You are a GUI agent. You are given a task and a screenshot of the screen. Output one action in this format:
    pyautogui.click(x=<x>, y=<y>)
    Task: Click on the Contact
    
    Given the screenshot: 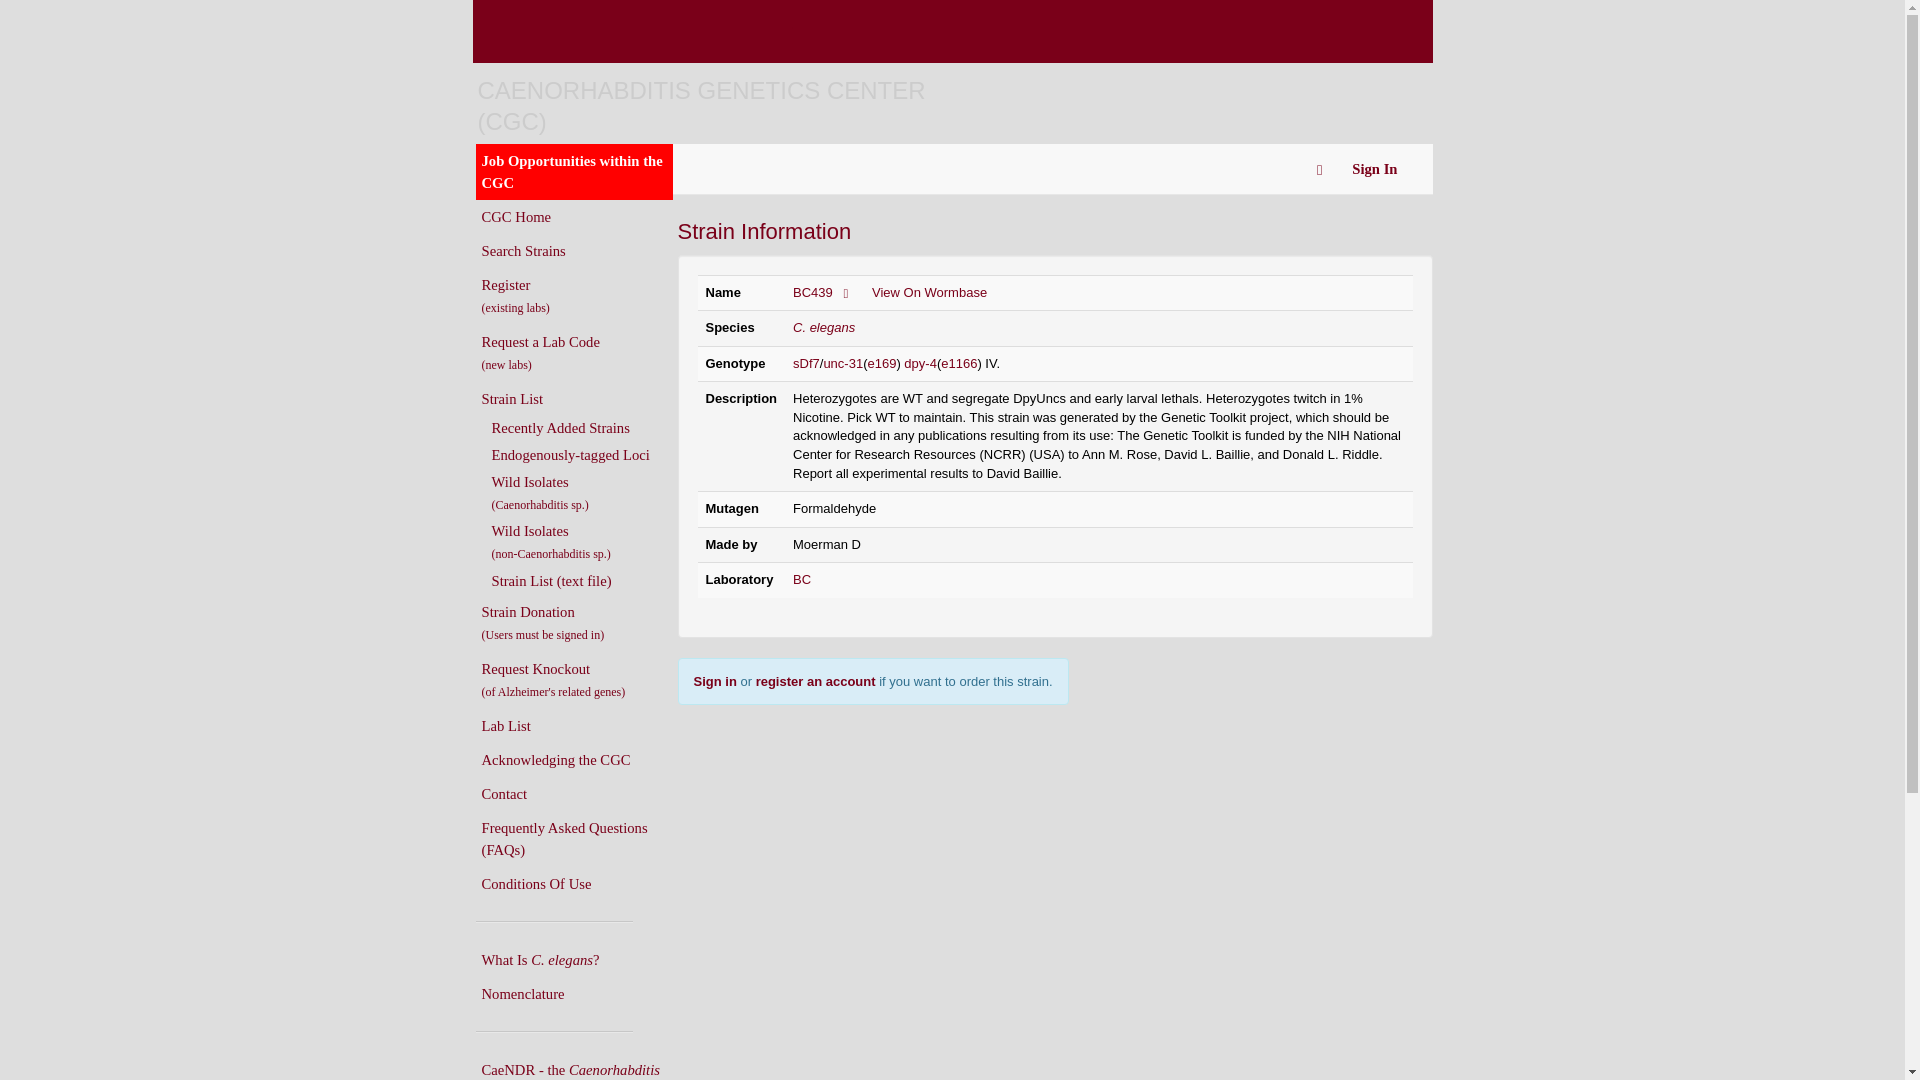 What is the action you would take?
    pyautogui.click(x=574, y=794)
    